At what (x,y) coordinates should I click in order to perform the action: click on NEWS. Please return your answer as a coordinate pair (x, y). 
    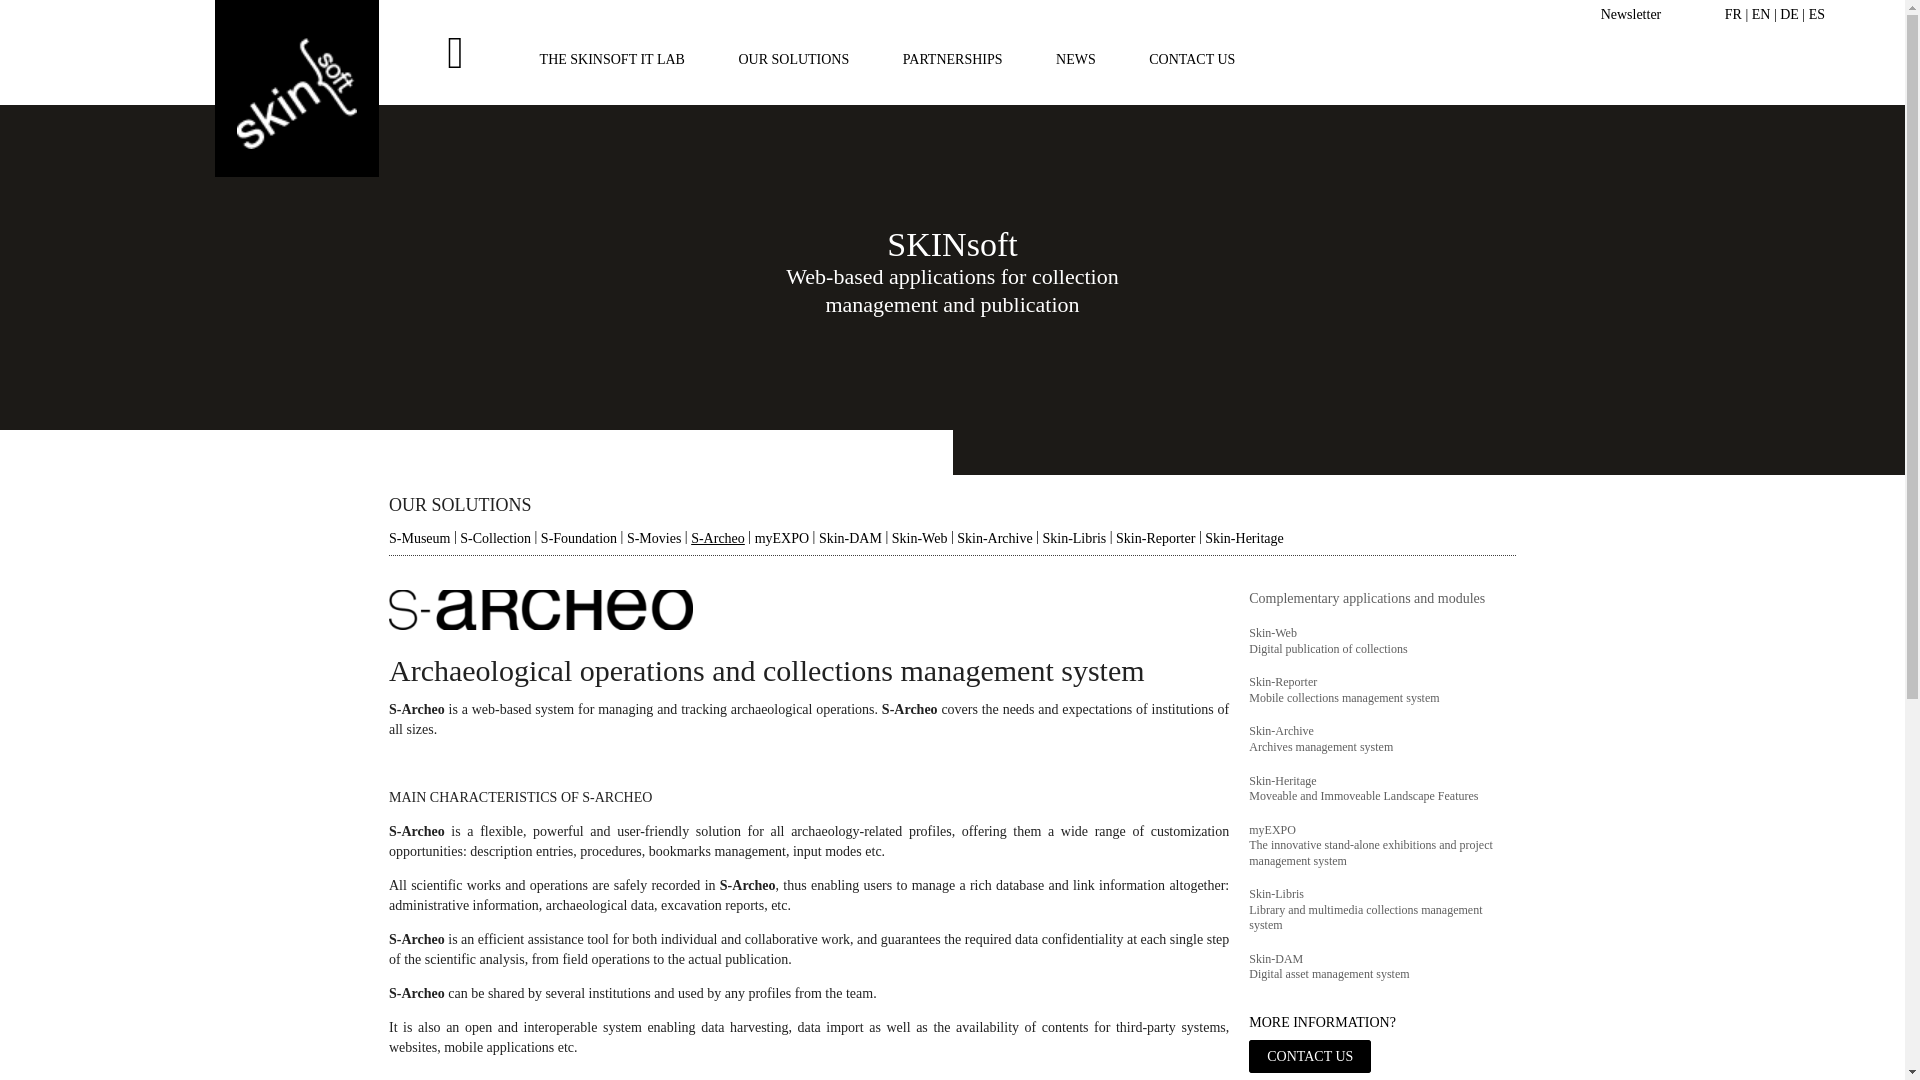
    Looking at the image, I should click on (1076, 58).